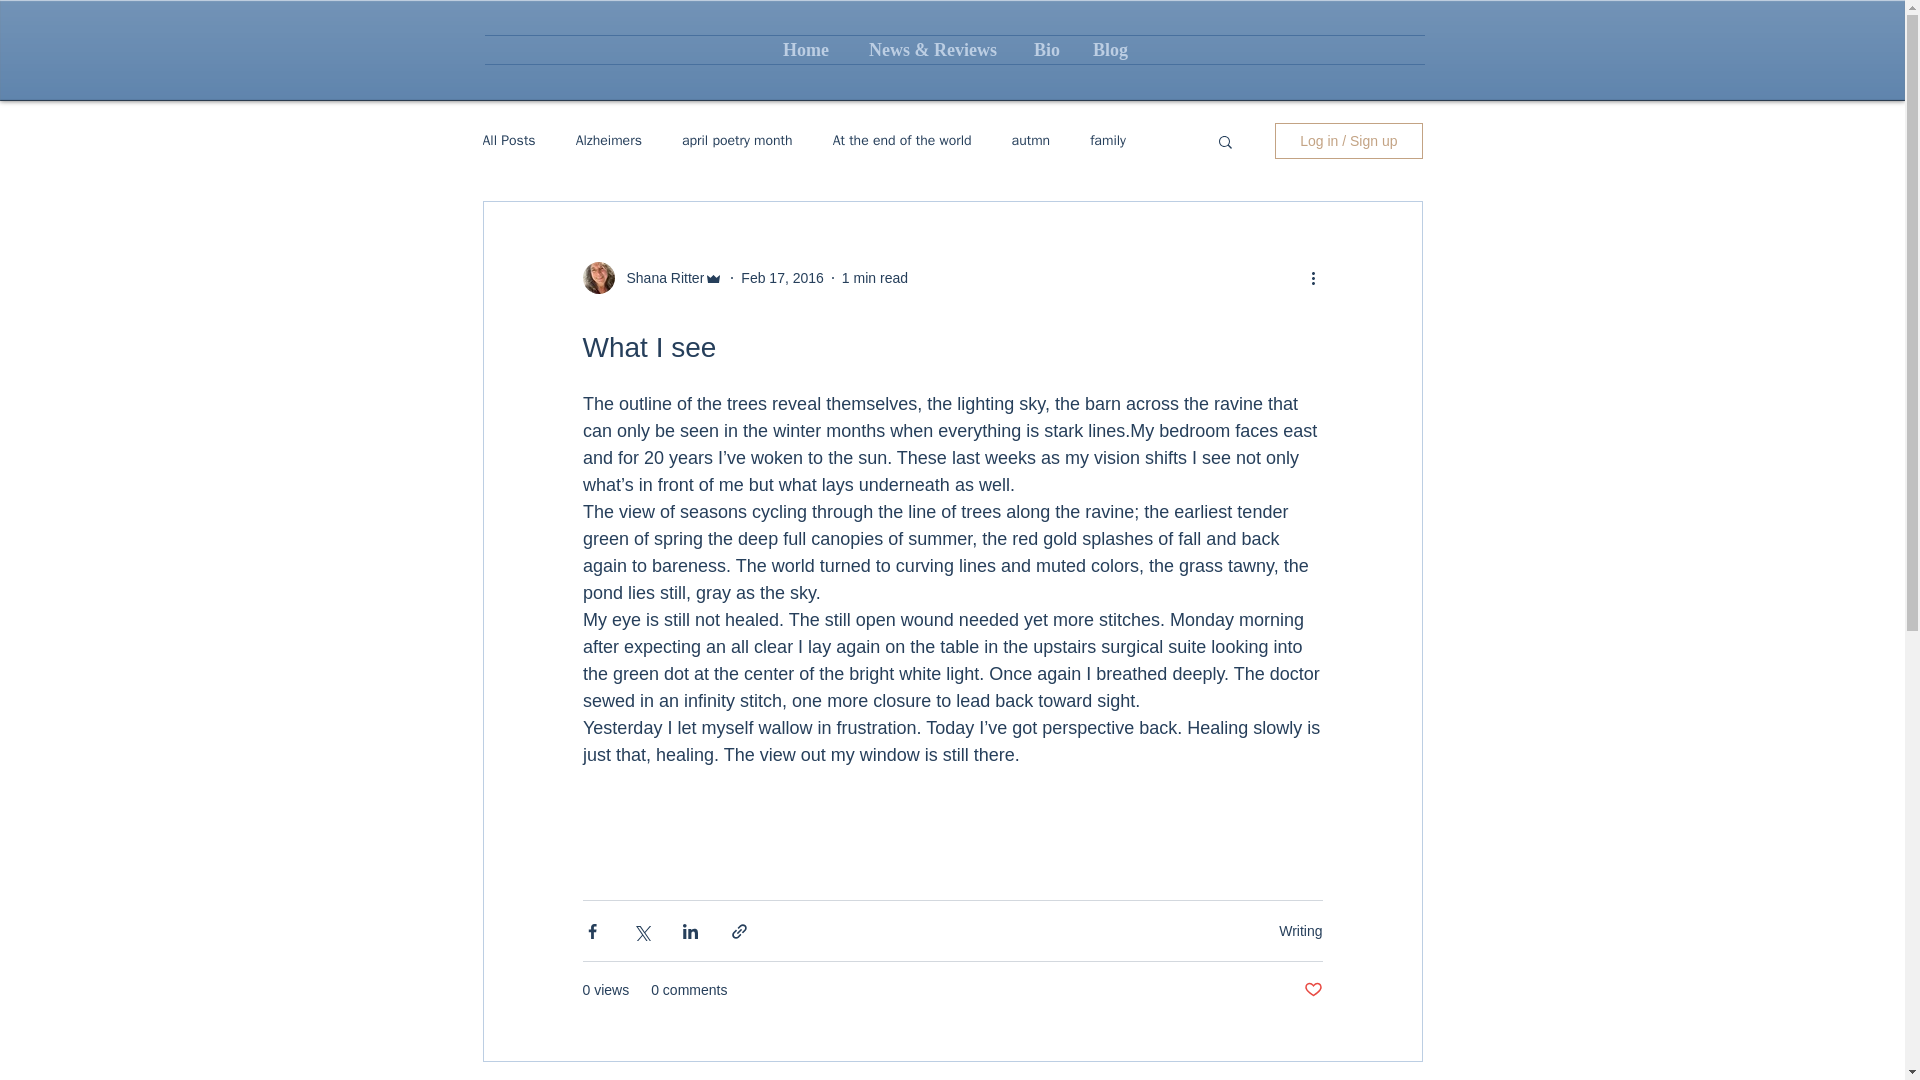 The image size is (1920, 1080). Describe the element at coordinates (782, 278) in the screenshot. I see `Feb 17, 2016` at that location.